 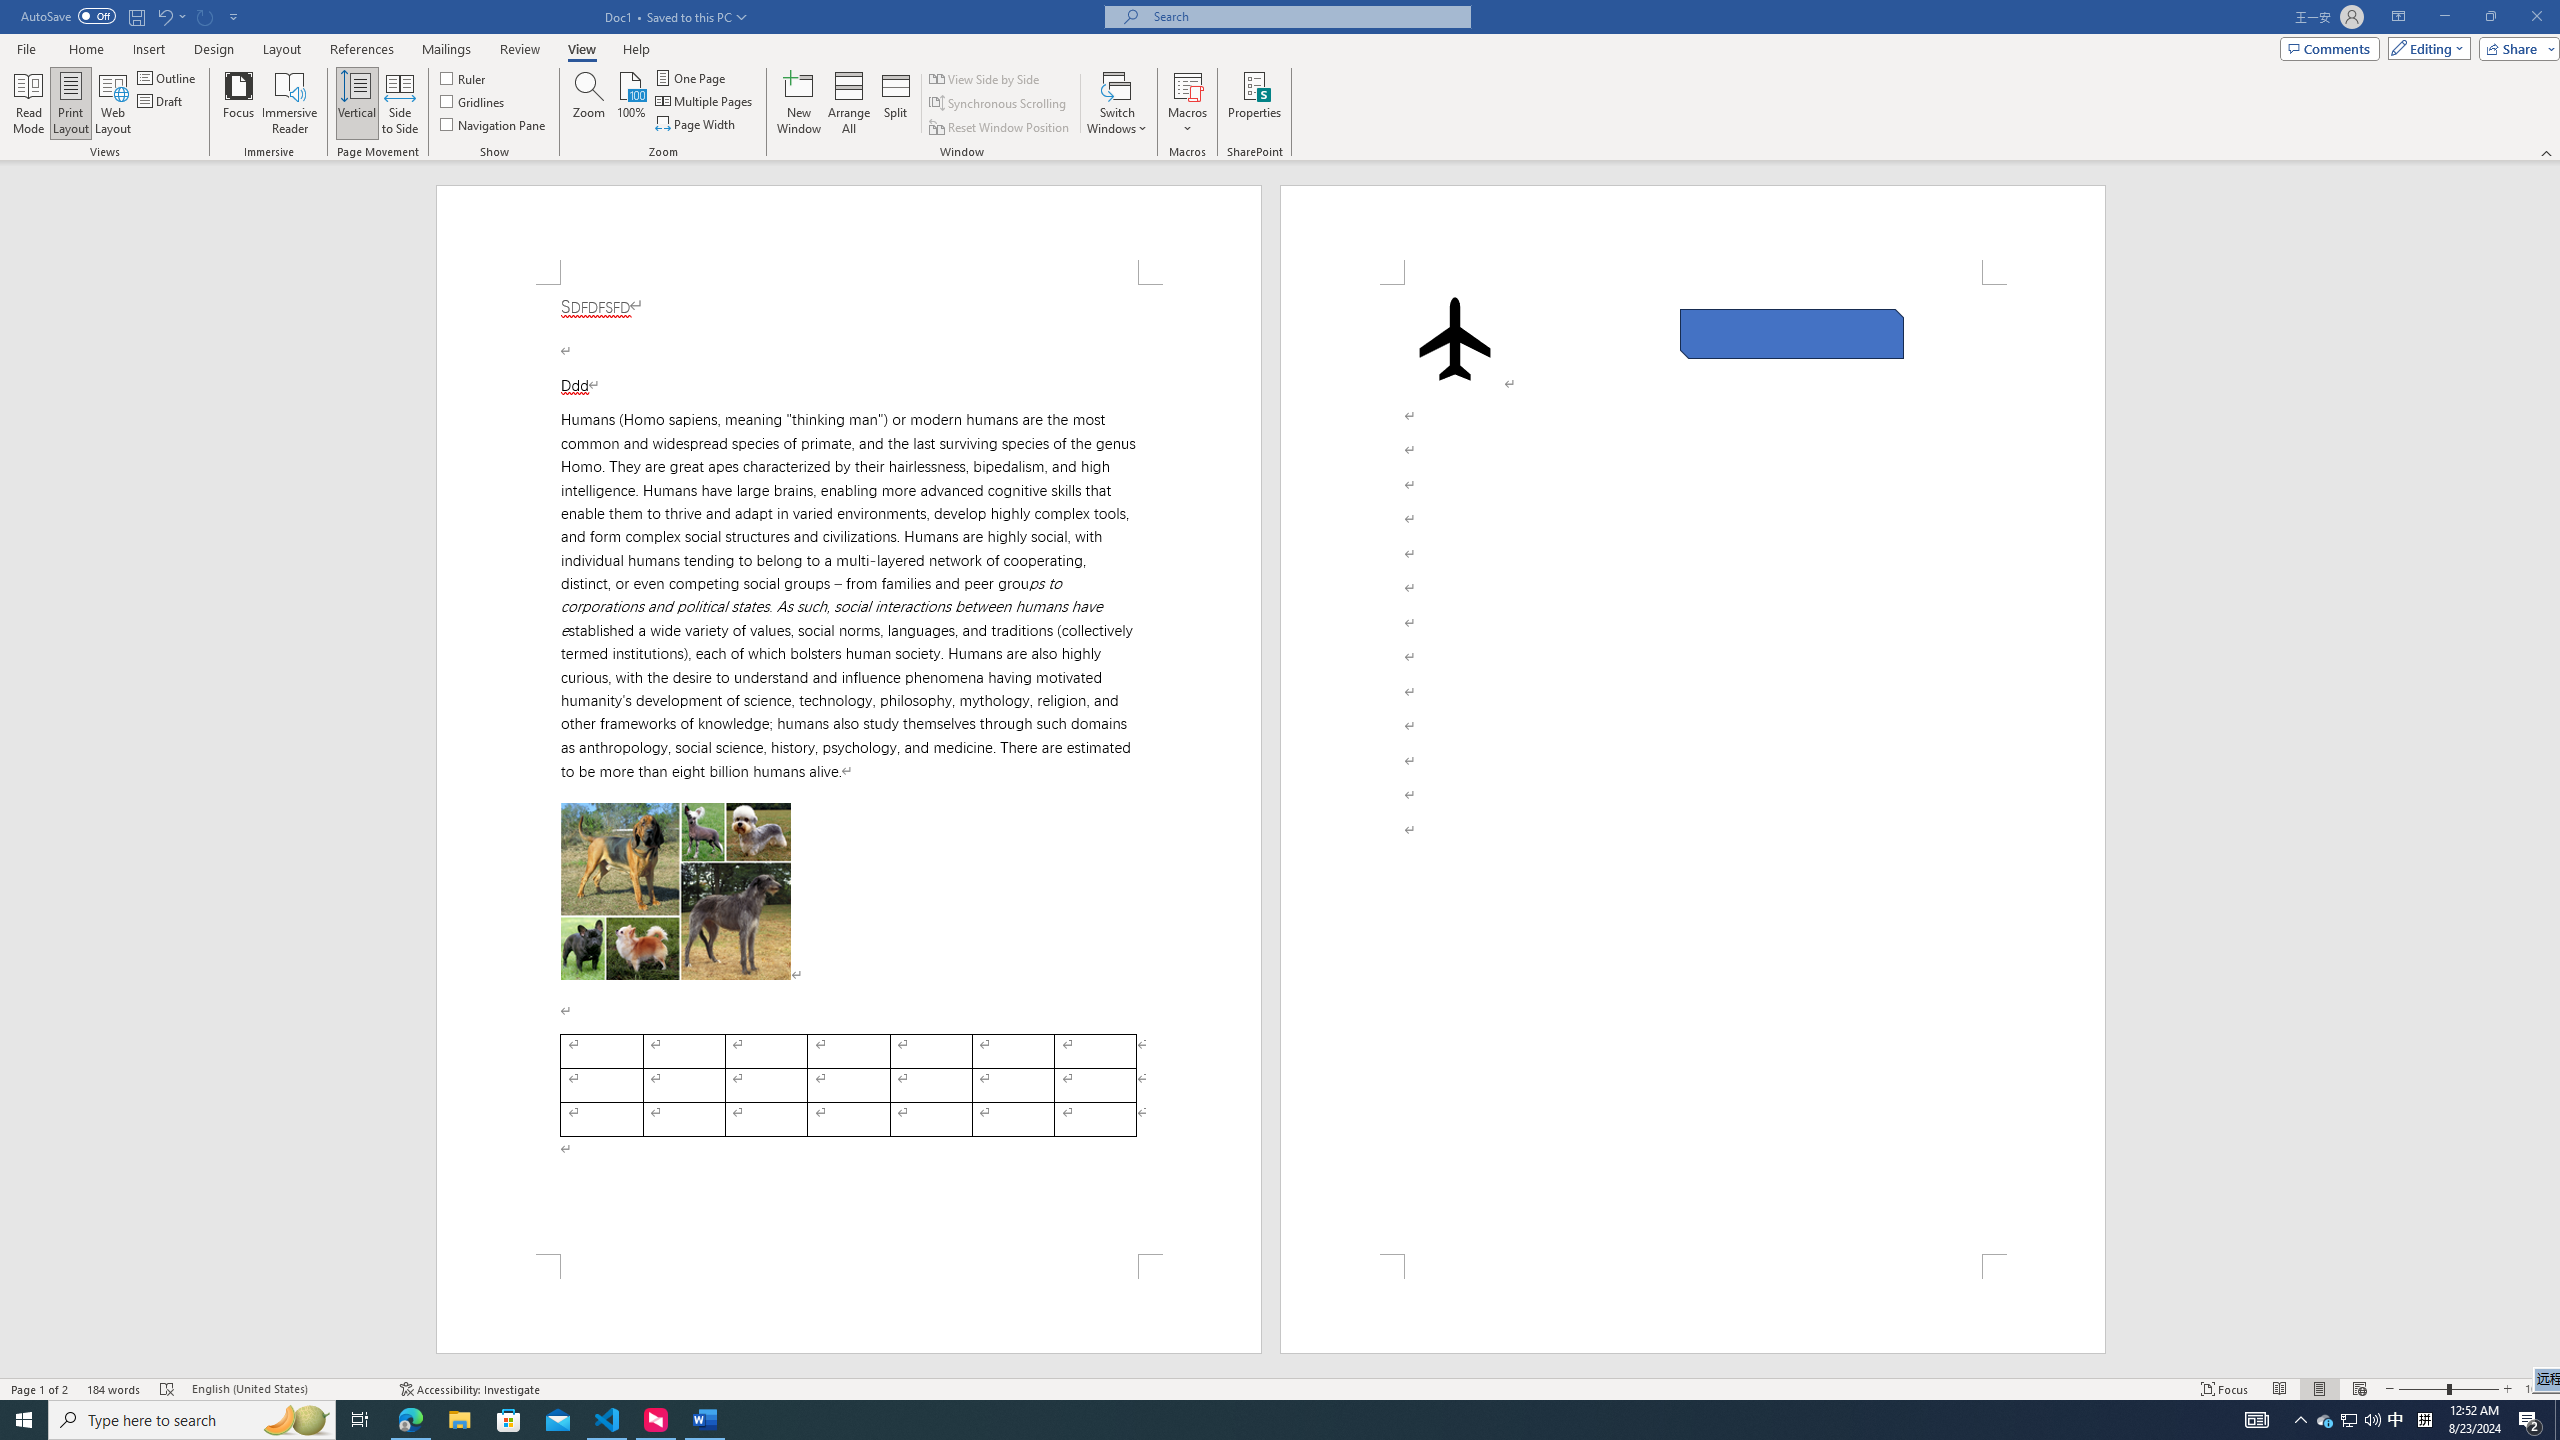 I want to click on Minimize, so click(x=2444, y=17).